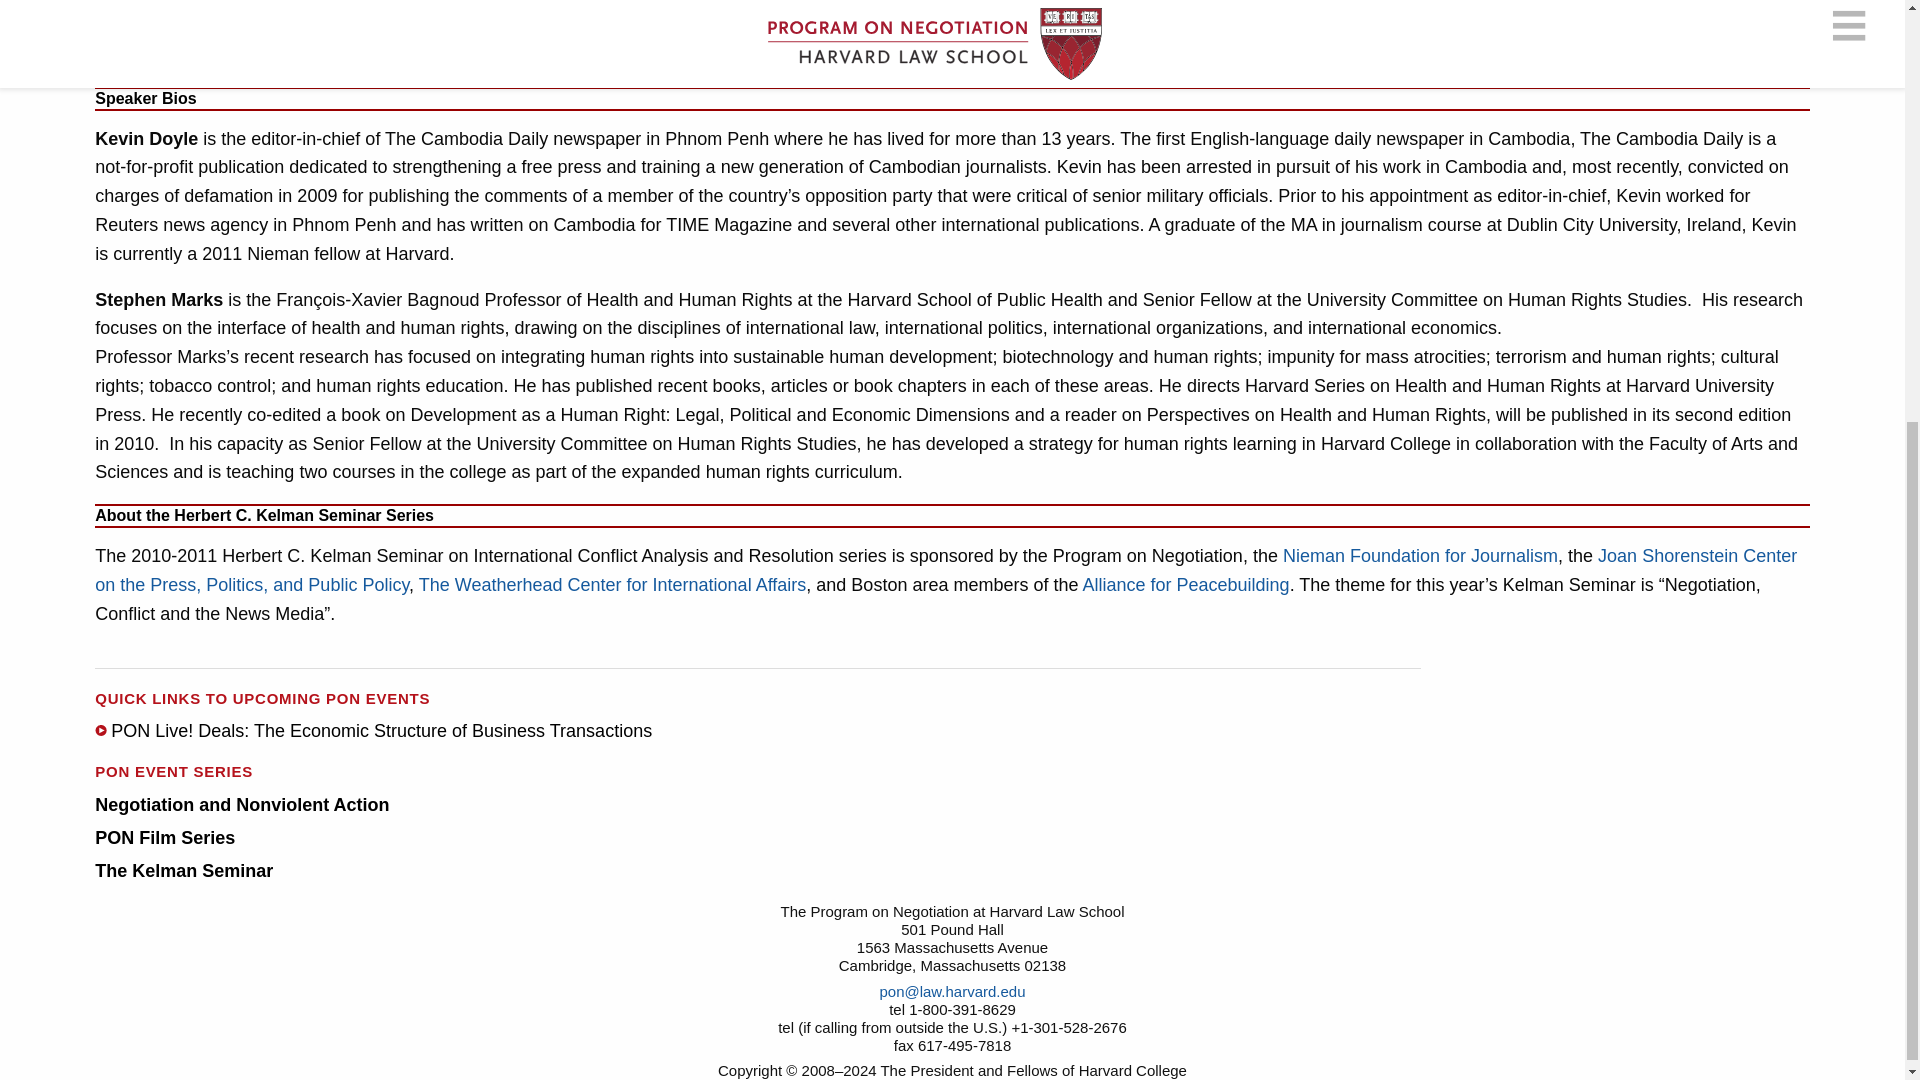 This screenshot has height=1080, width=1920. What do you see at coordinates (612, 584) in the screenshot?
I see `The Weatherhead Center for International Affairs` at bounding box center [612, 584].